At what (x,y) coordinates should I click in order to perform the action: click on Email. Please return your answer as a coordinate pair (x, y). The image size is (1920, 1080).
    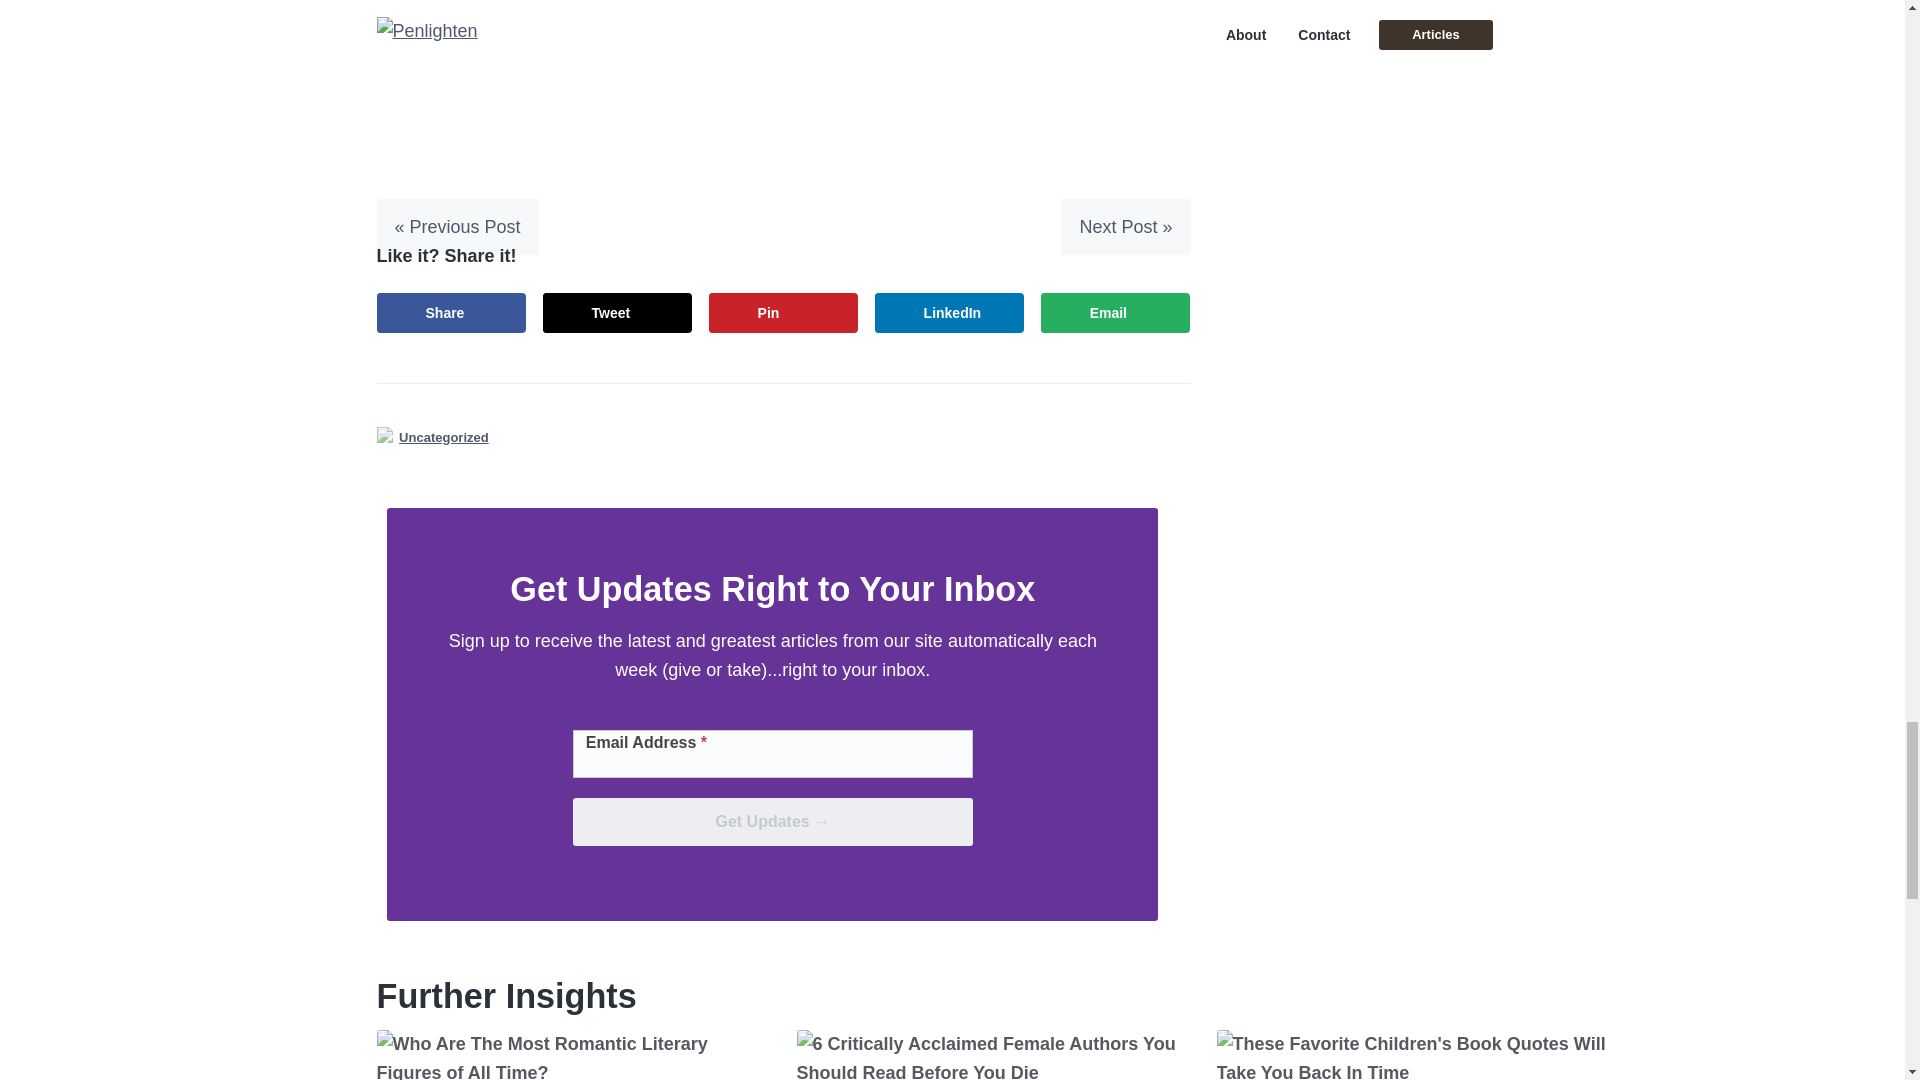
    Looking at the image, I should click on (1115, 312).